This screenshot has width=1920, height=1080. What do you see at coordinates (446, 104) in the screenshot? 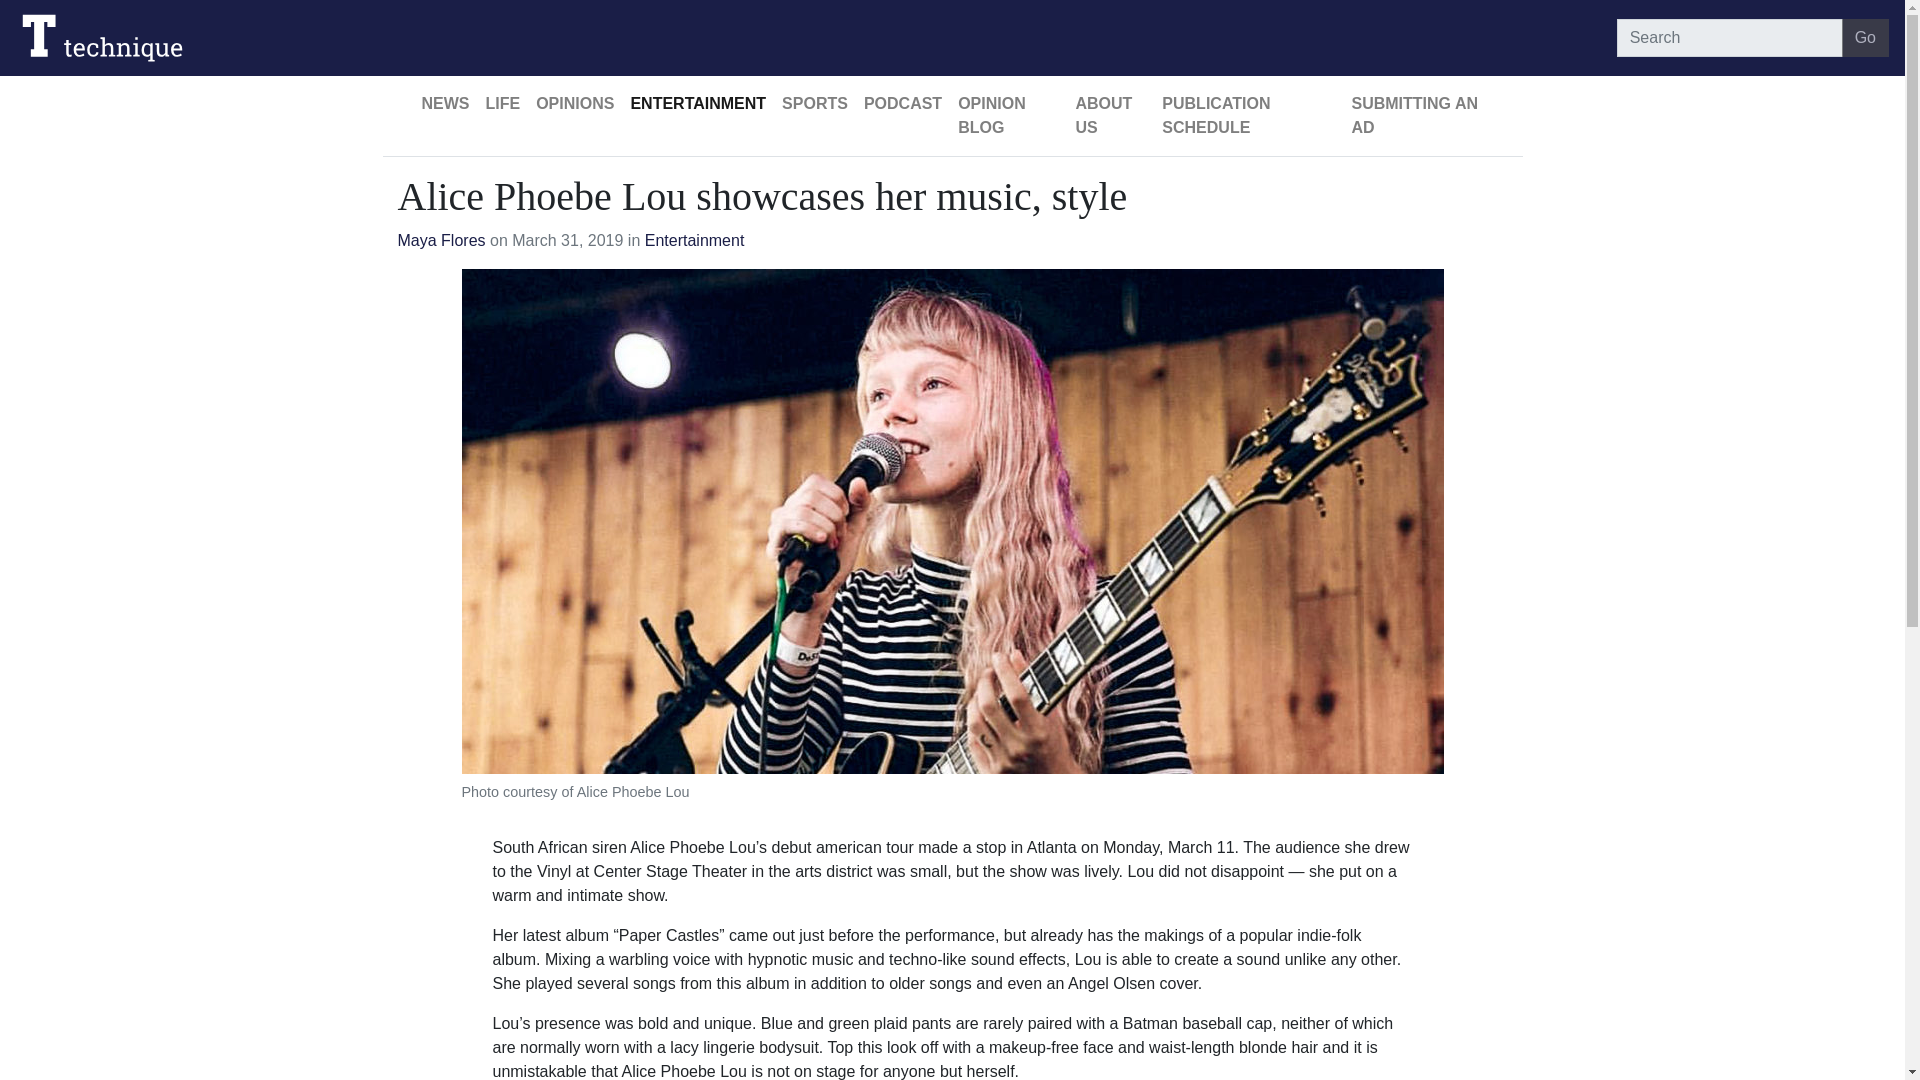
I see `News` at bounding box center [446, 104].